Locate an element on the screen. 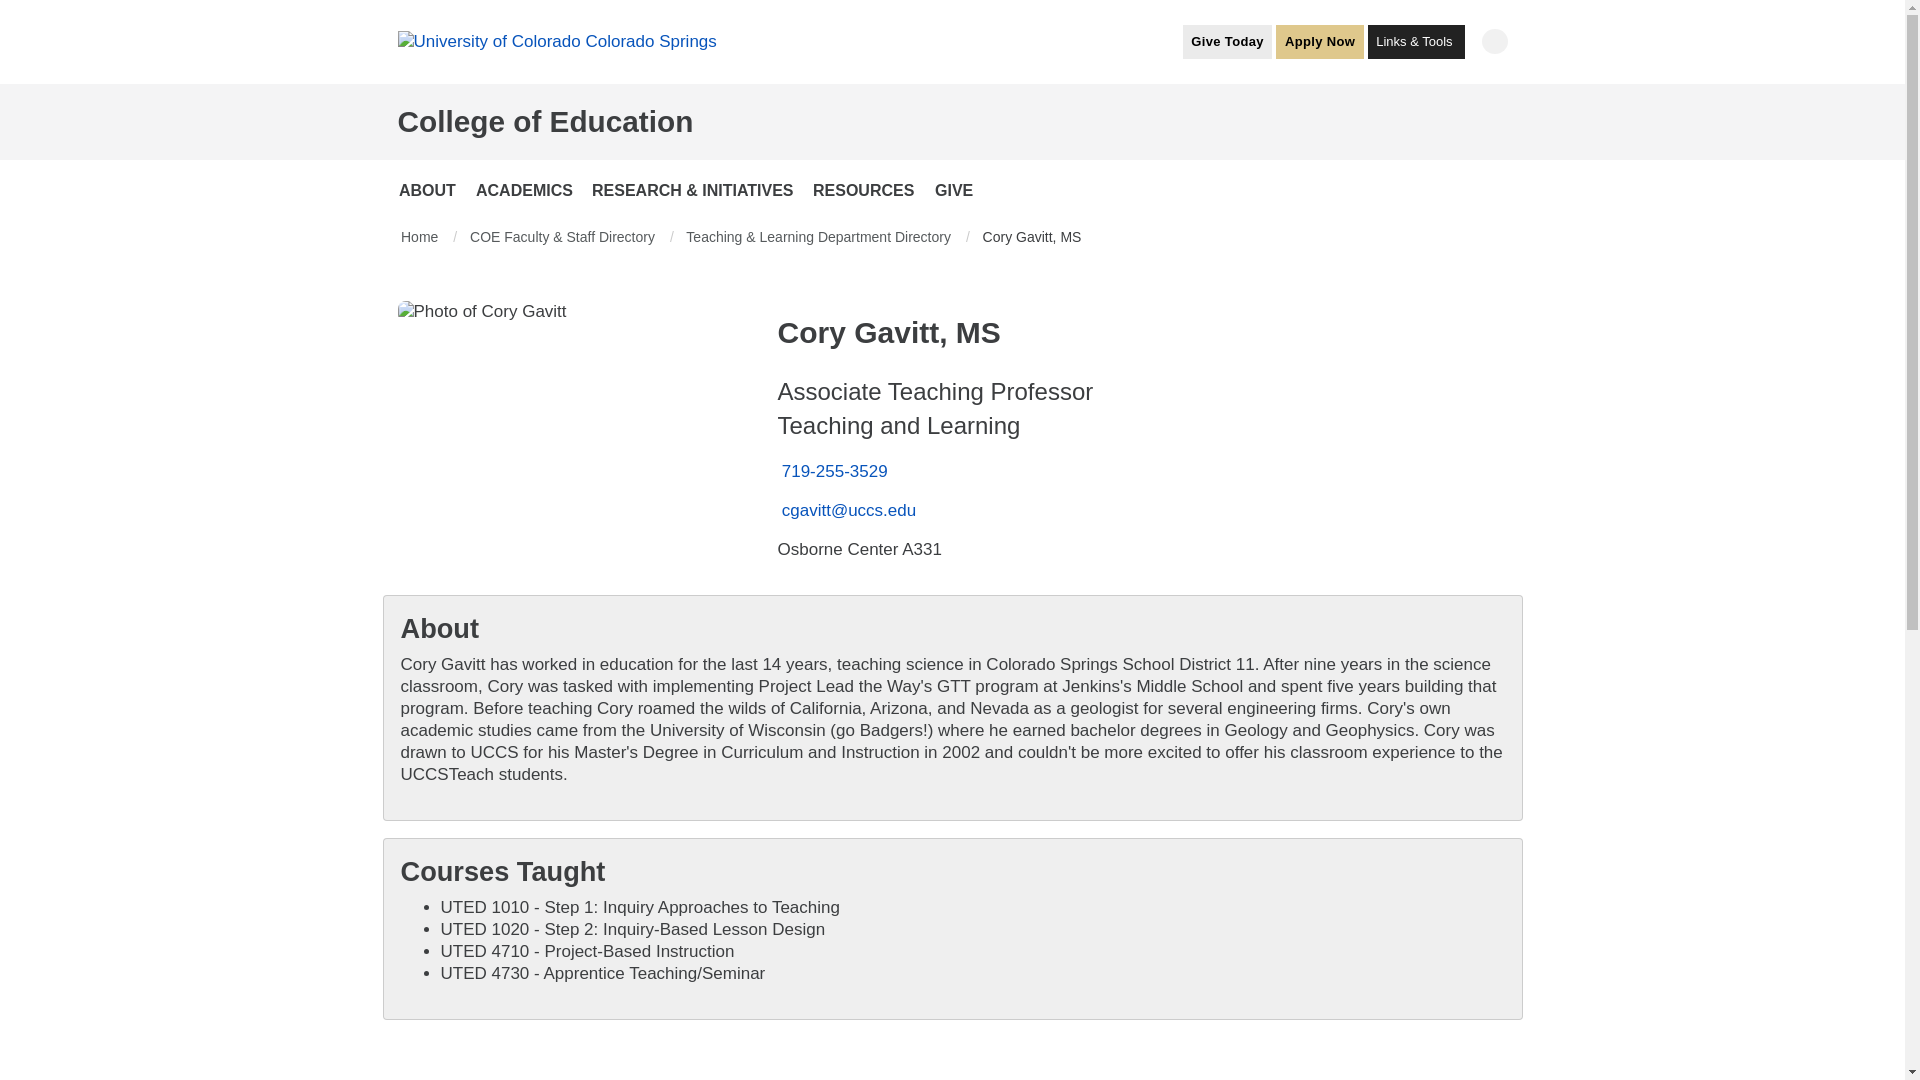 This screenshot has width=1920, height=1080. Give Today is located at coordinates (1227, 40).